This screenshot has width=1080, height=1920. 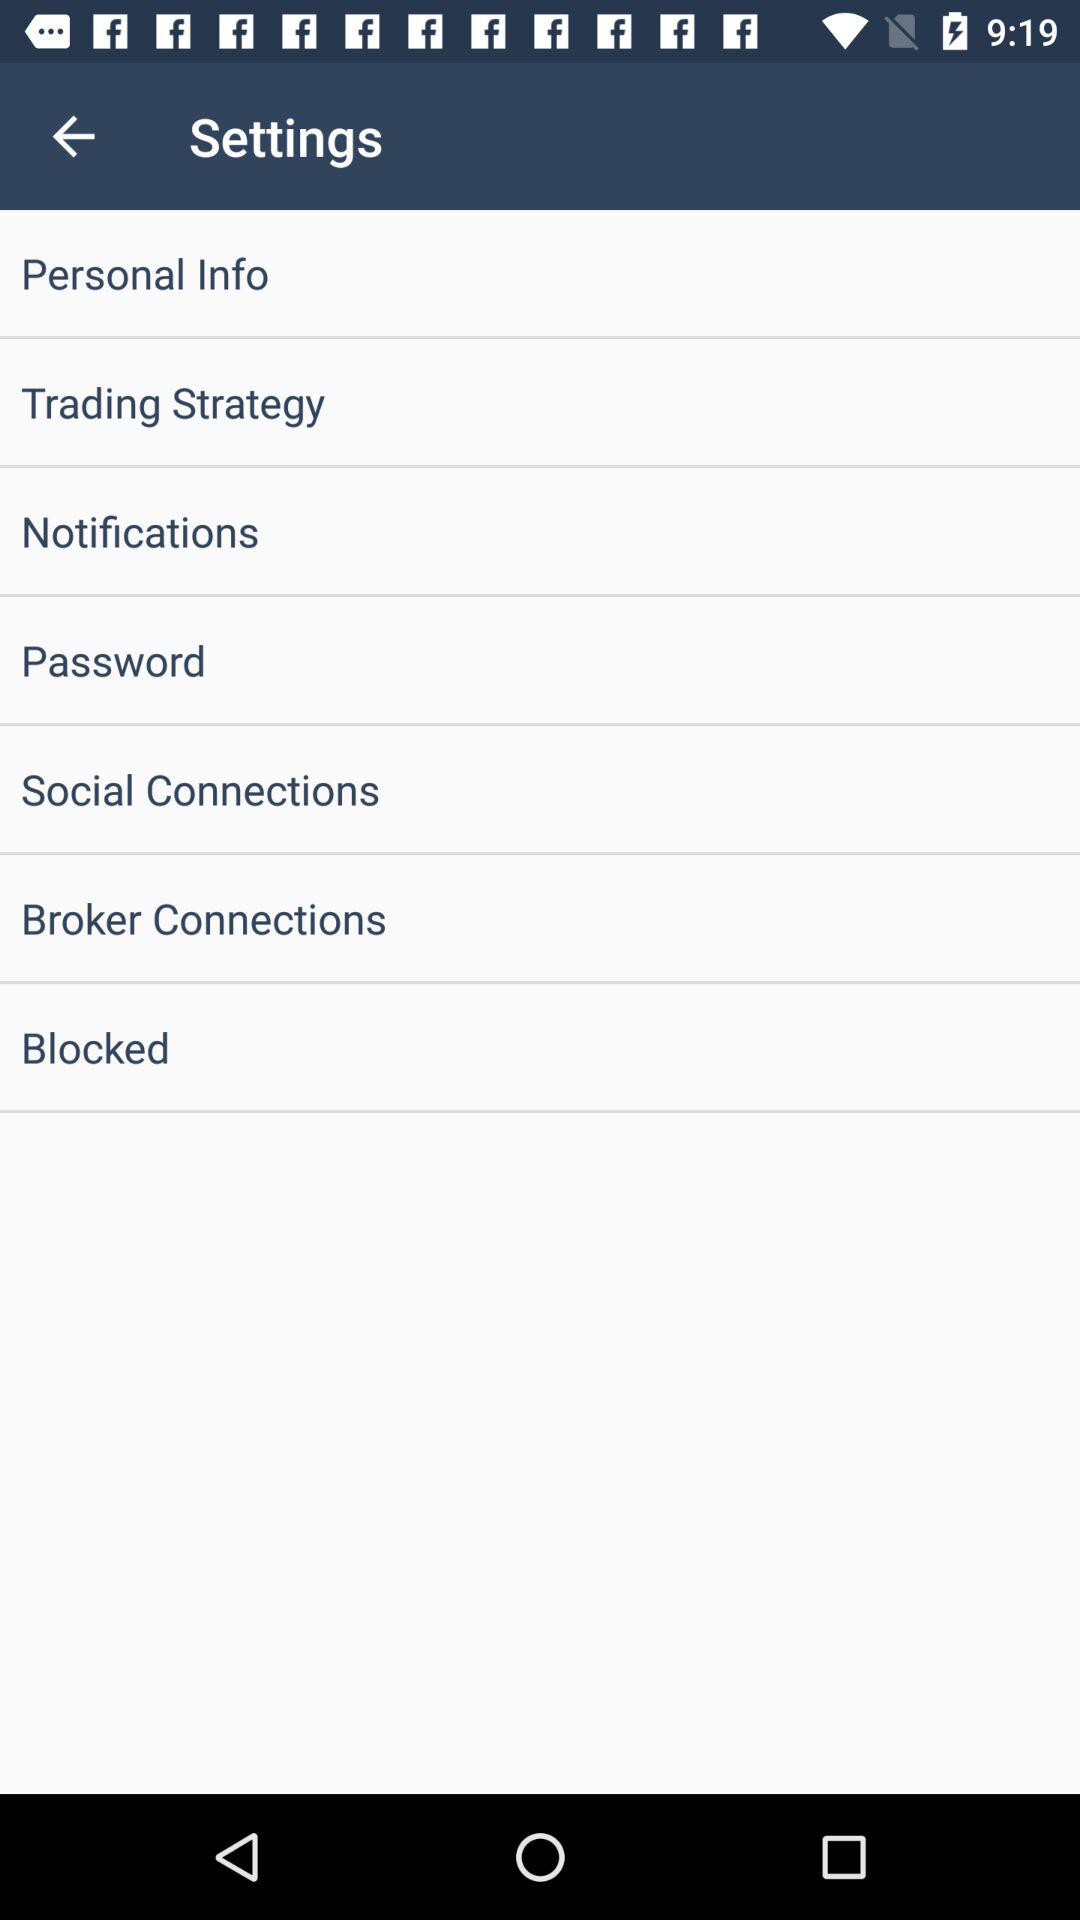 I want to click on tap the item above password icon, so click(x=540, y=530).